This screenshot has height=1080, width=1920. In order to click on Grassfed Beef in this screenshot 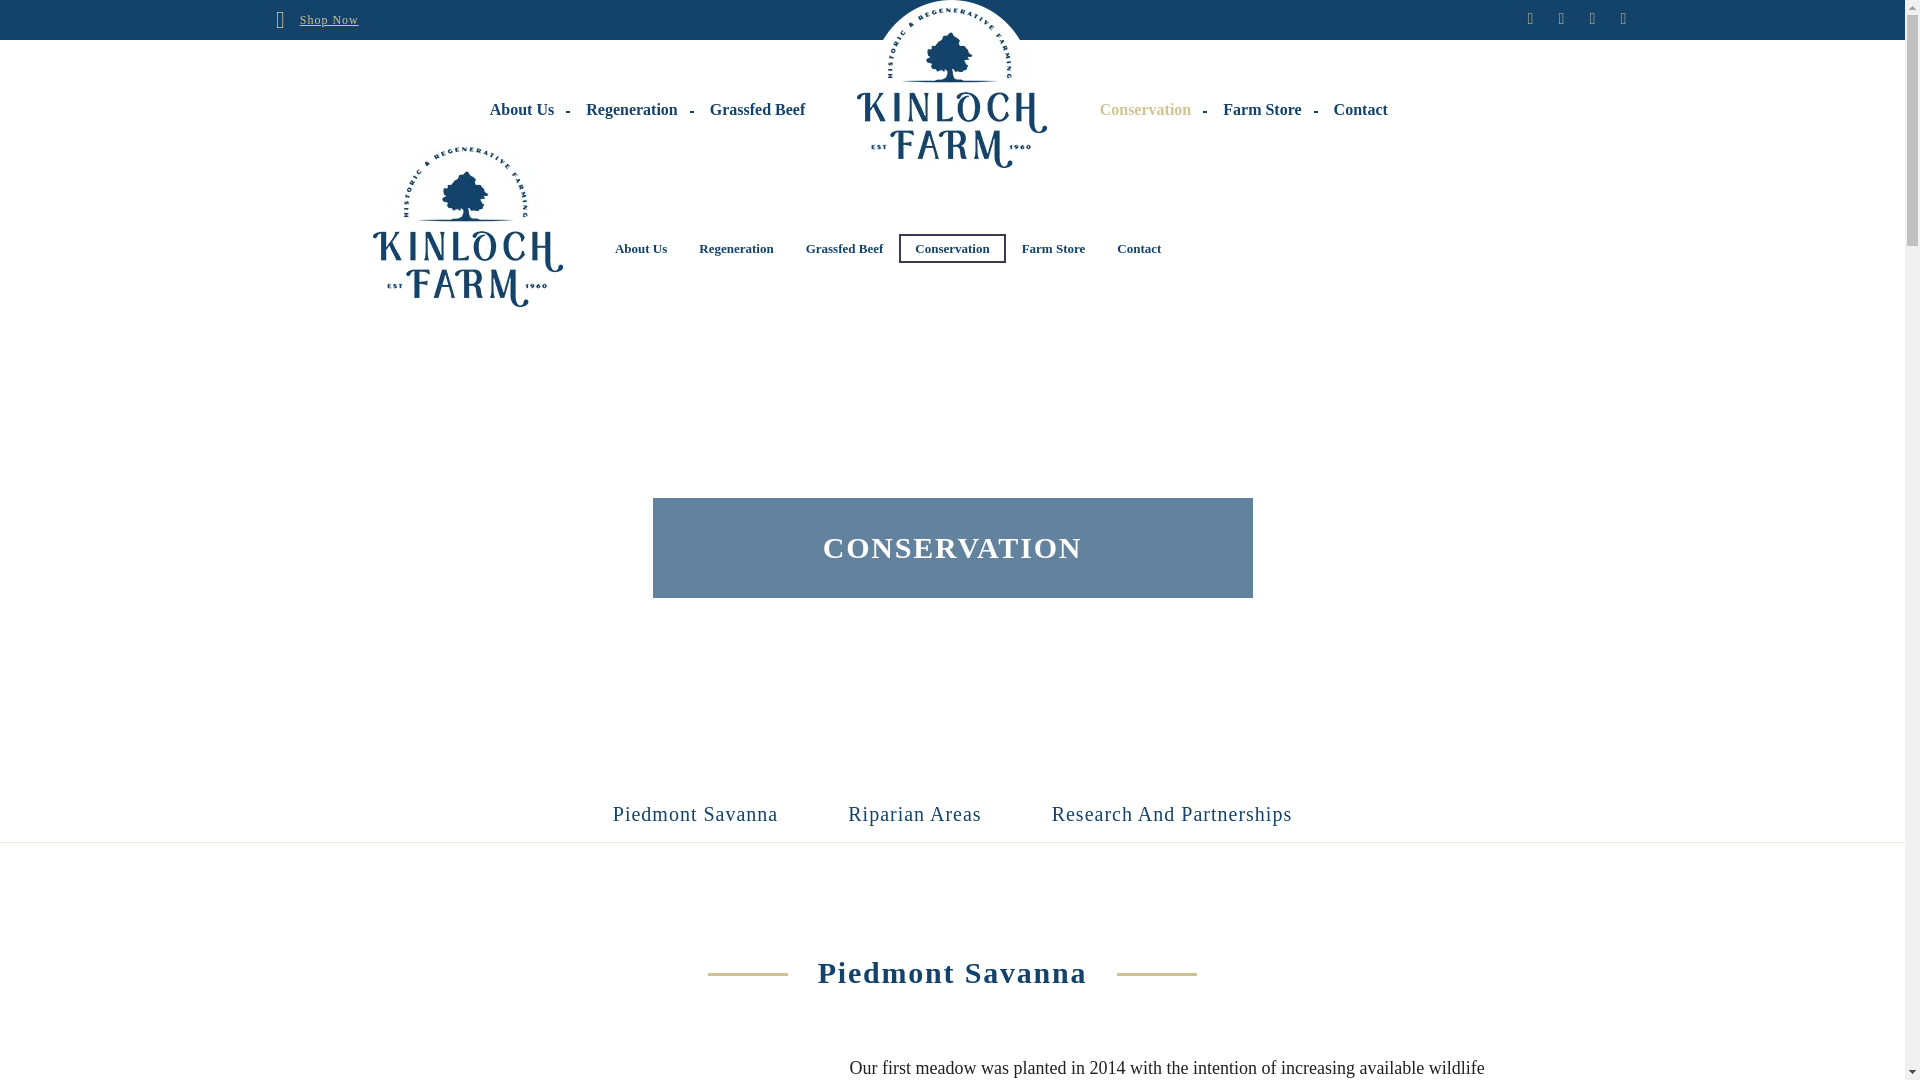, I will do `click(757, 109)`.